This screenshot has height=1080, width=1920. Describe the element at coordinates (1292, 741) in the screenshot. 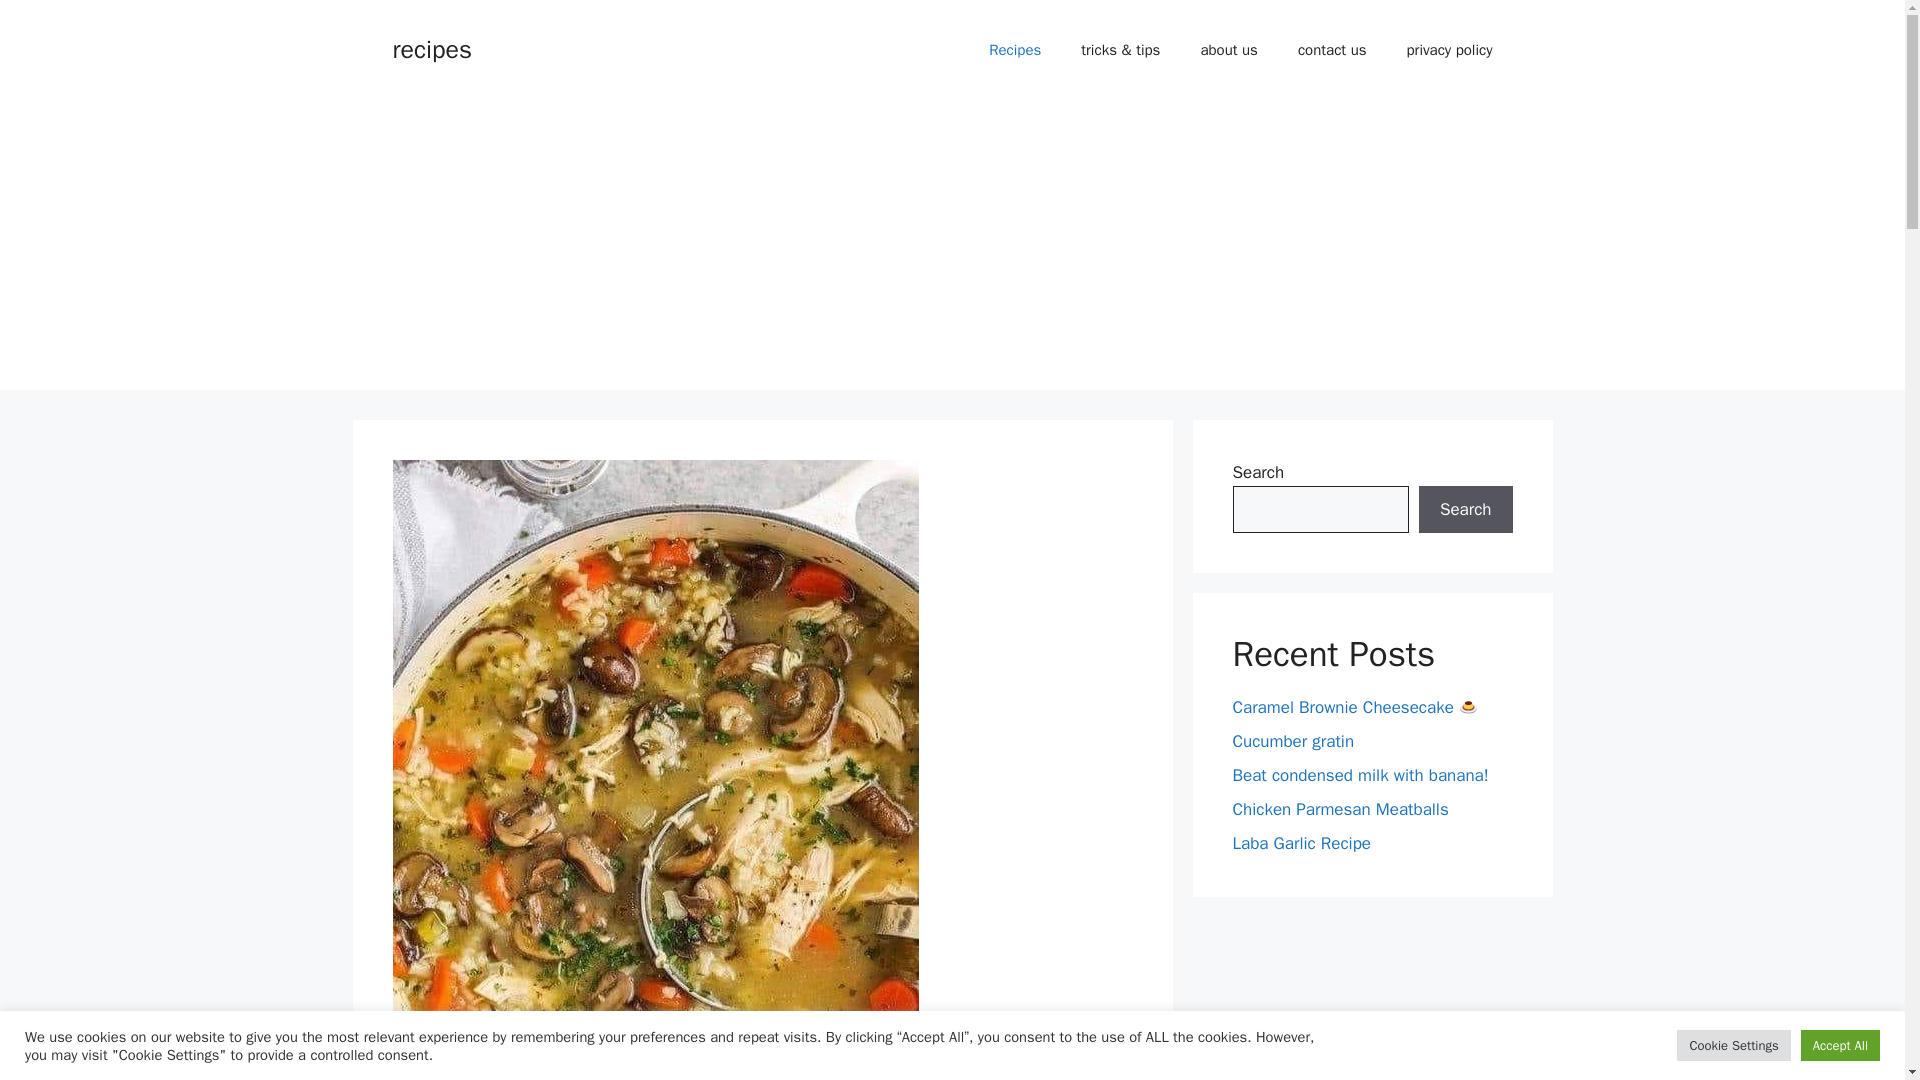

I see `Cucumber gratin` at that location.